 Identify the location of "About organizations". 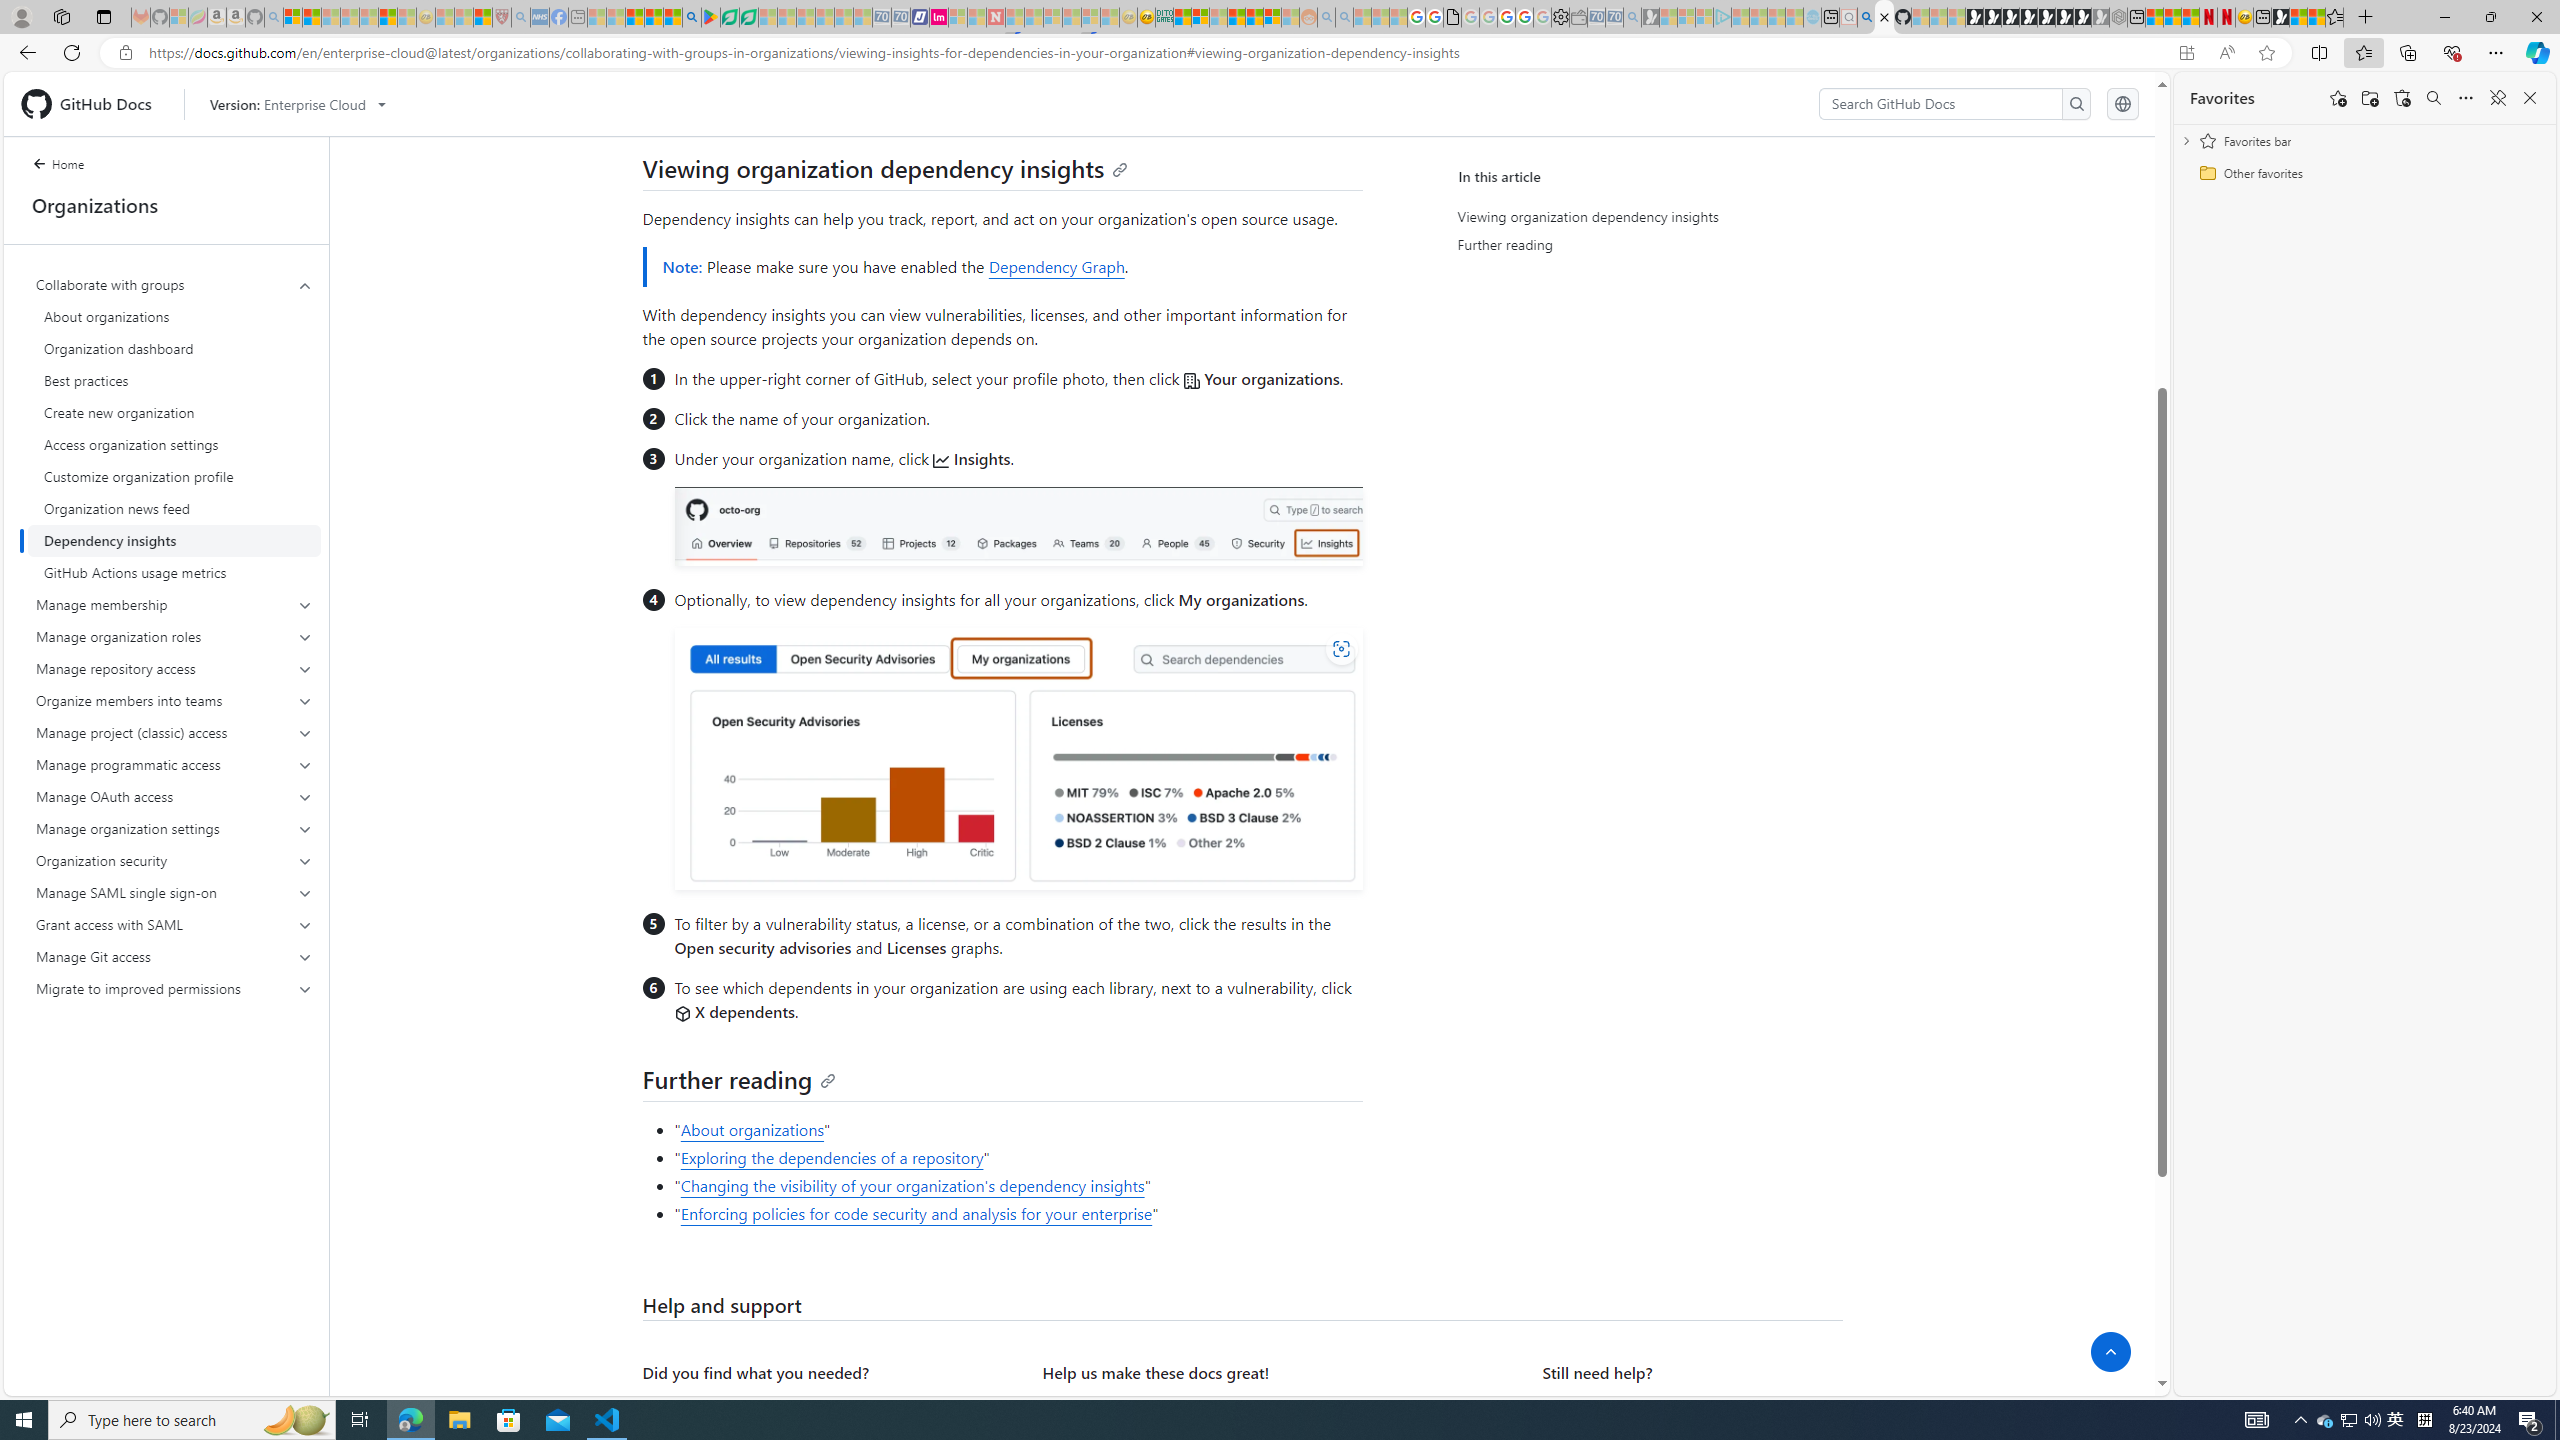
(1017, 1130).